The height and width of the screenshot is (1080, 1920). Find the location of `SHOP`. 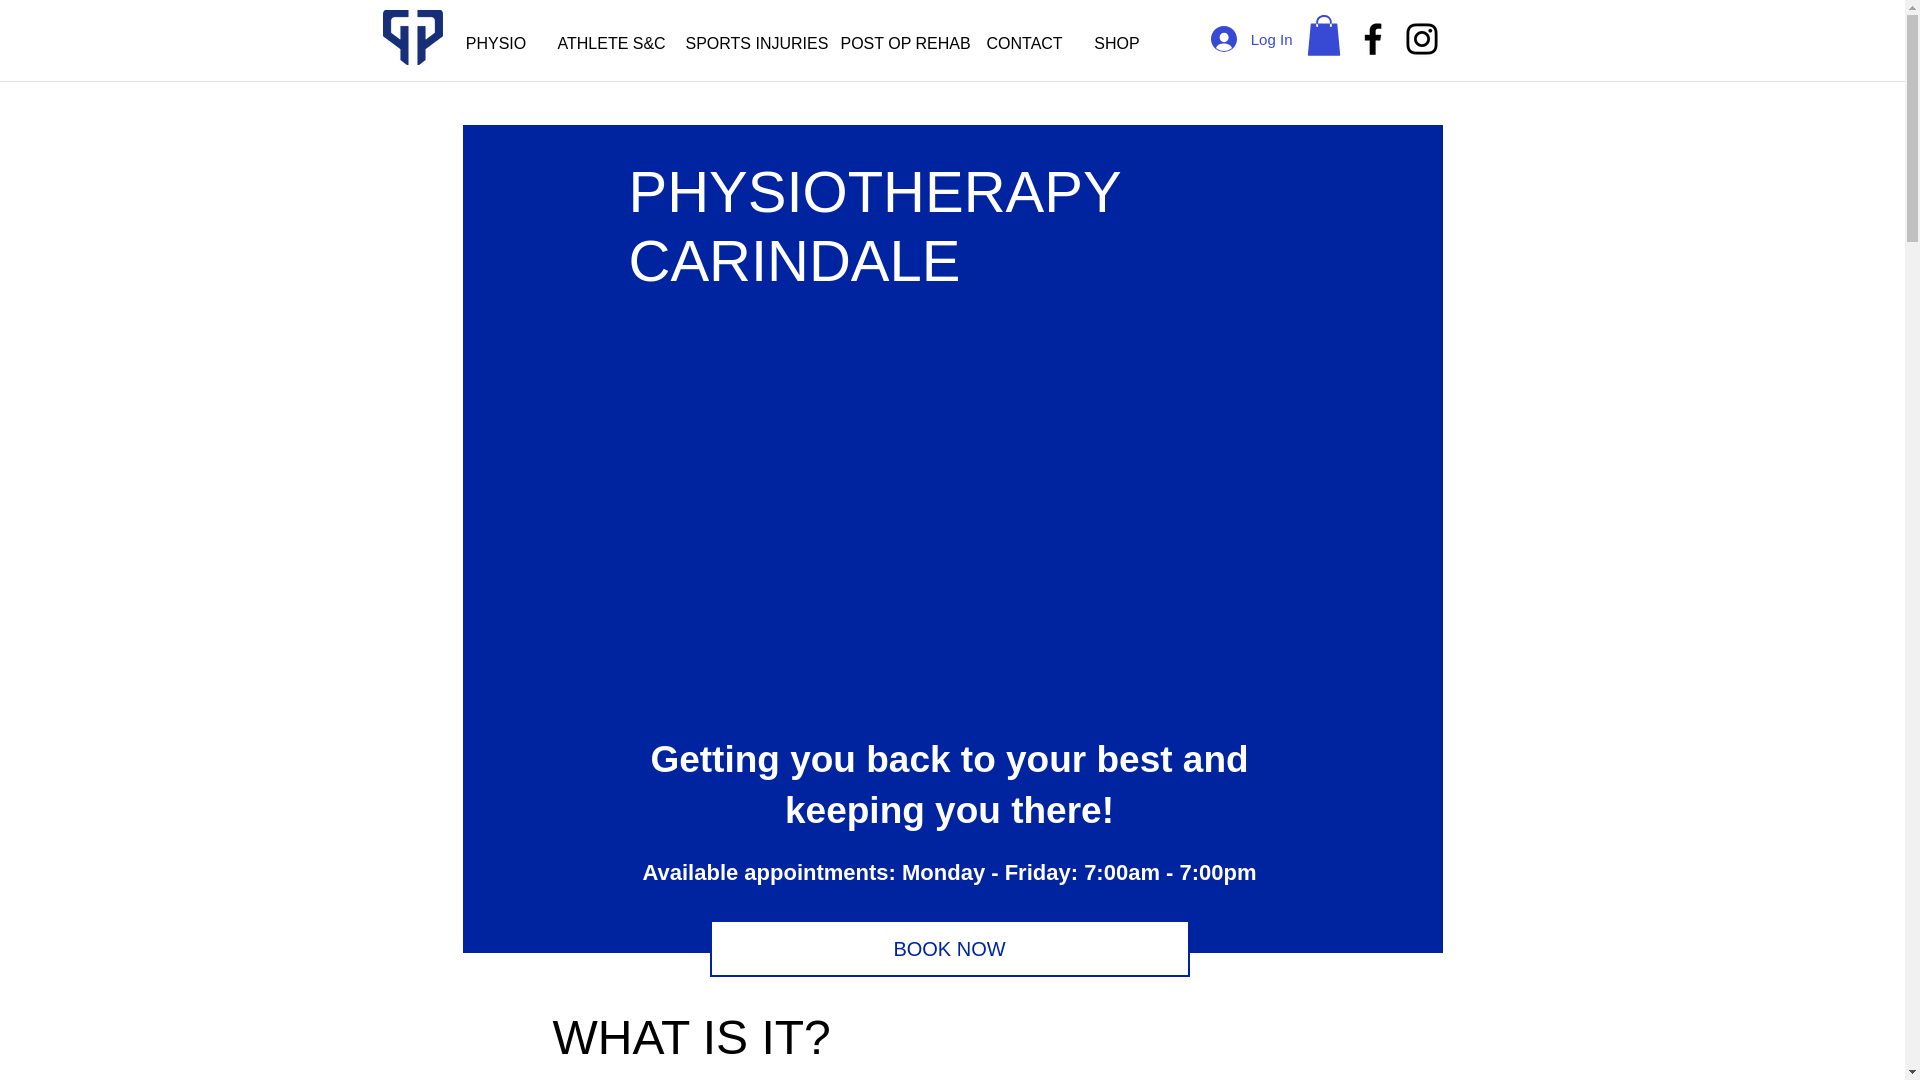

SHOP is located at coordinates (1116, 44).